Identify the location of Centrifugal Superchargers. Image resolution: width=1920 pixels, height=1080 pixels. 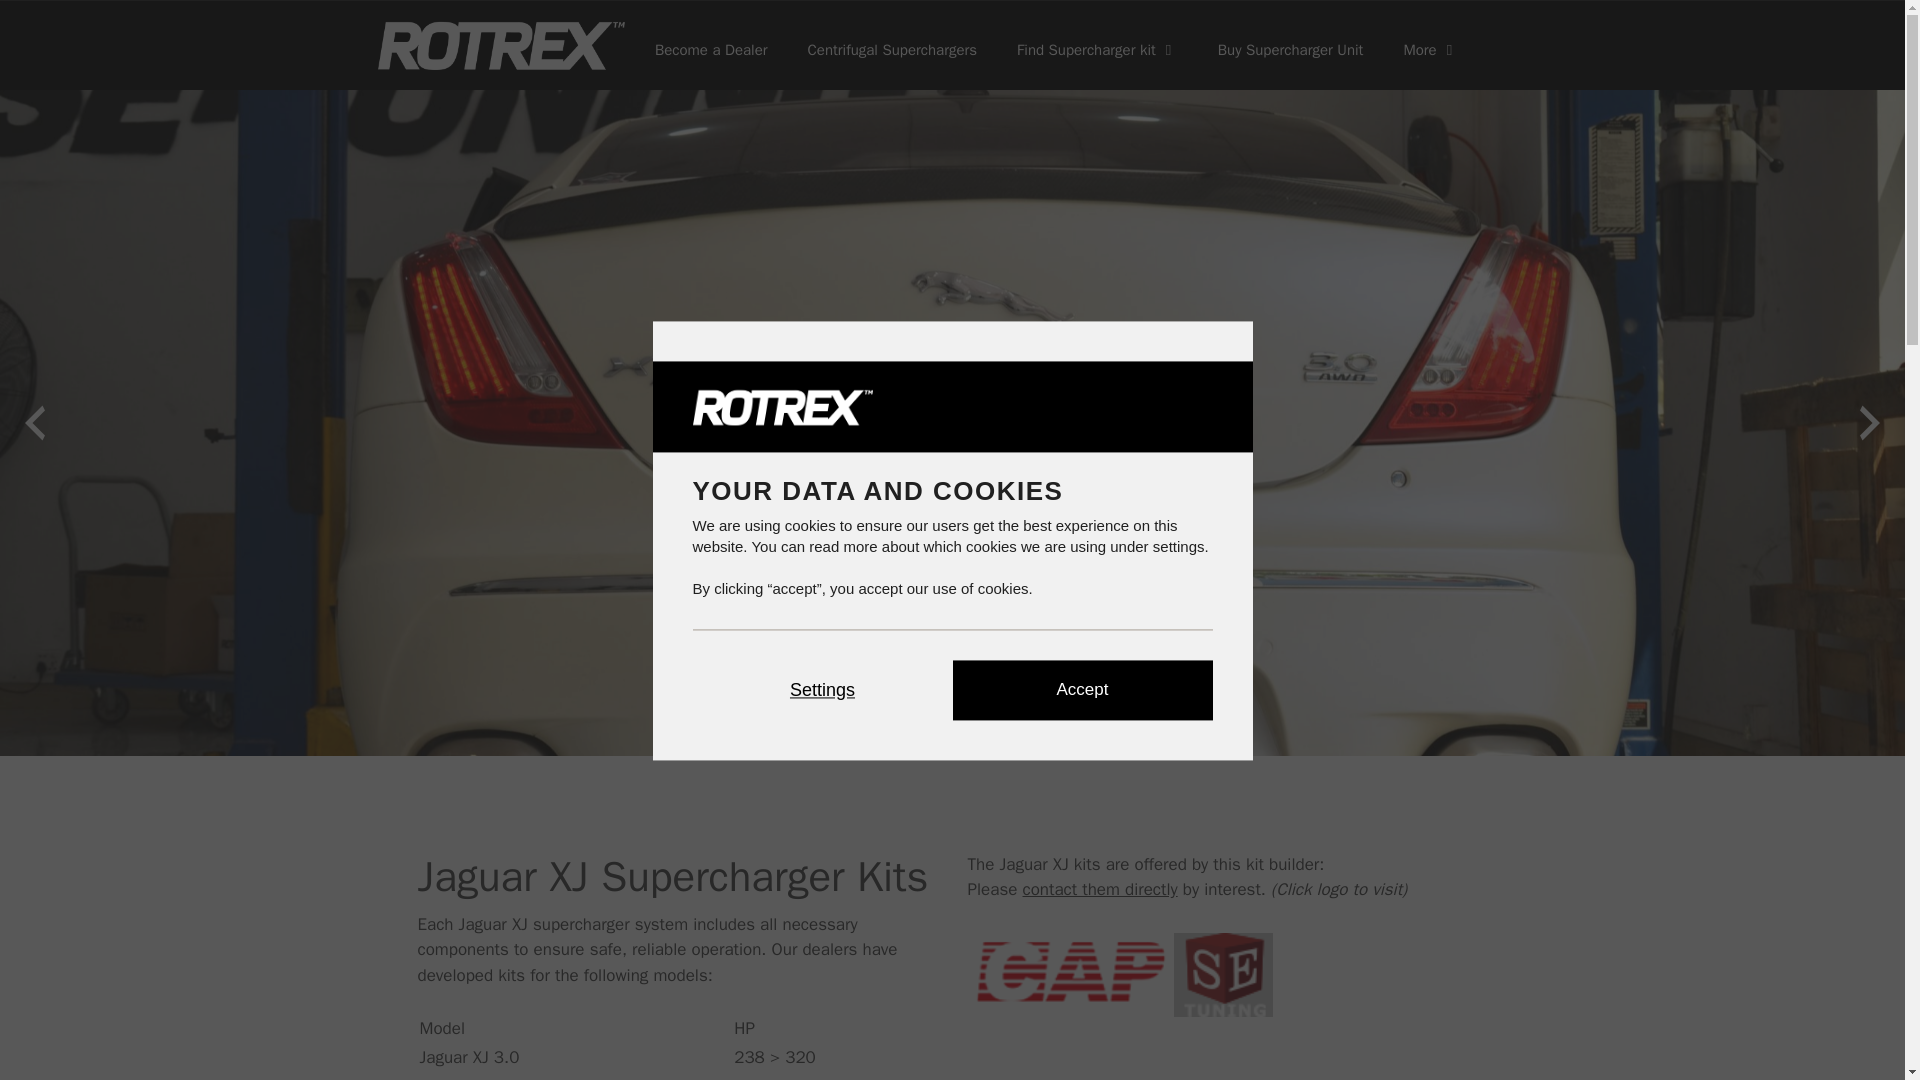
(892, 44).